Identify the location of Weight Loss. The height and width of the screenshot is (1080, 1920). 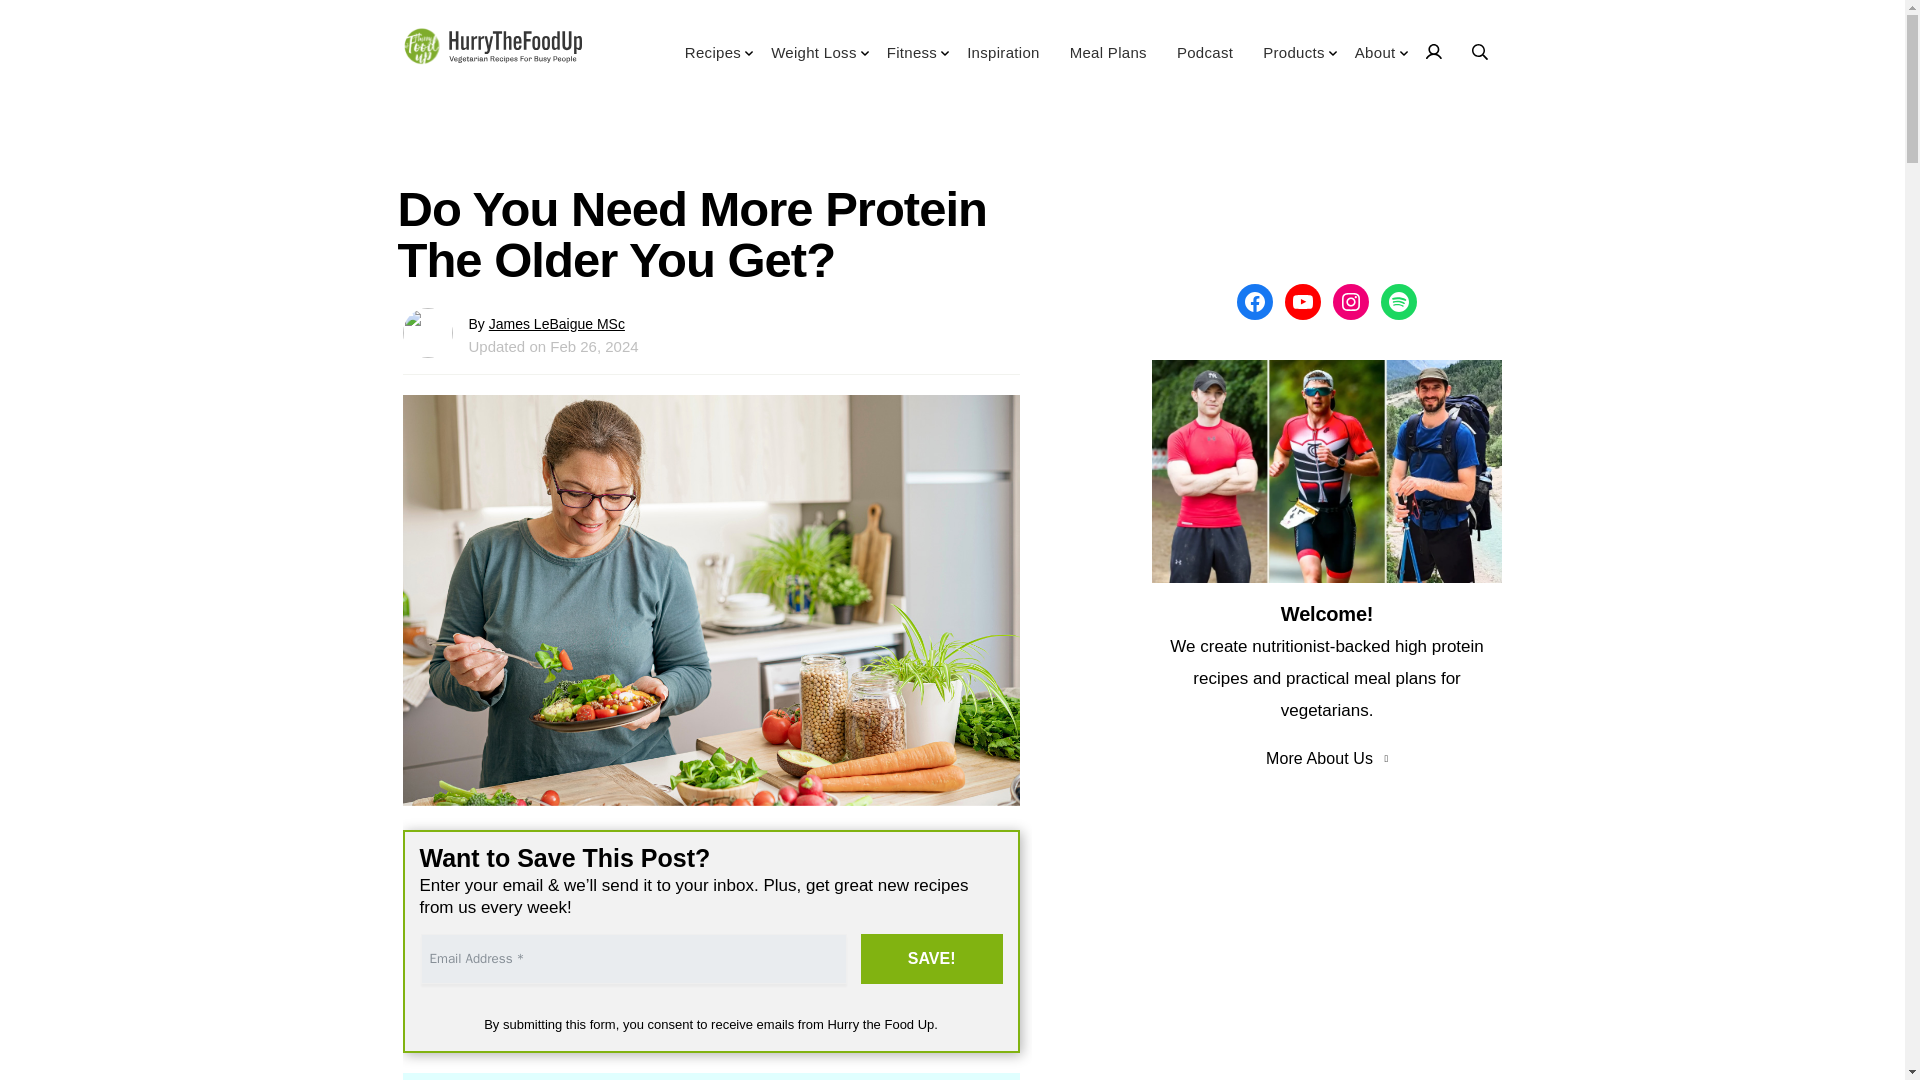
(814, 61).